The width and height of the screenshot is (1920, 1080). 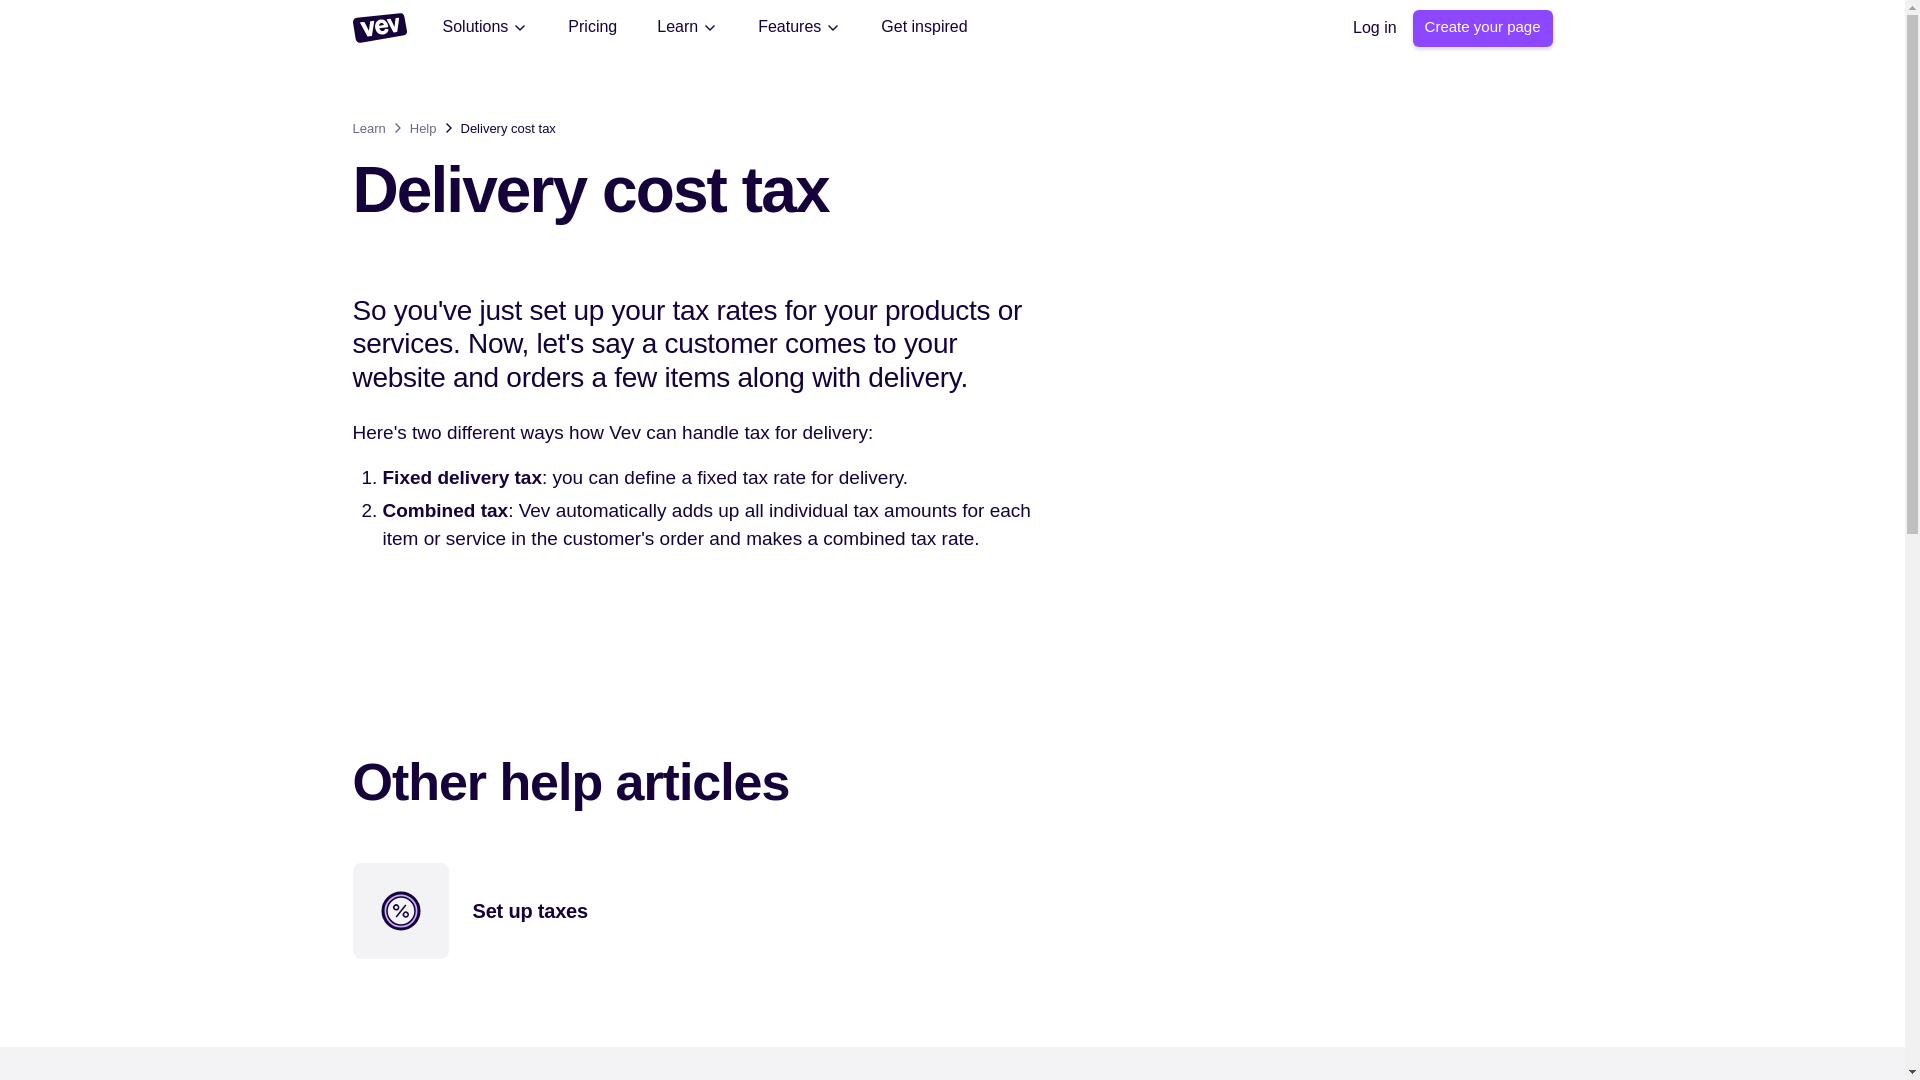 What do you see at coordinates (592, 27) in the screenshot?
I see `Pricing` at bounding box center [592, 27].